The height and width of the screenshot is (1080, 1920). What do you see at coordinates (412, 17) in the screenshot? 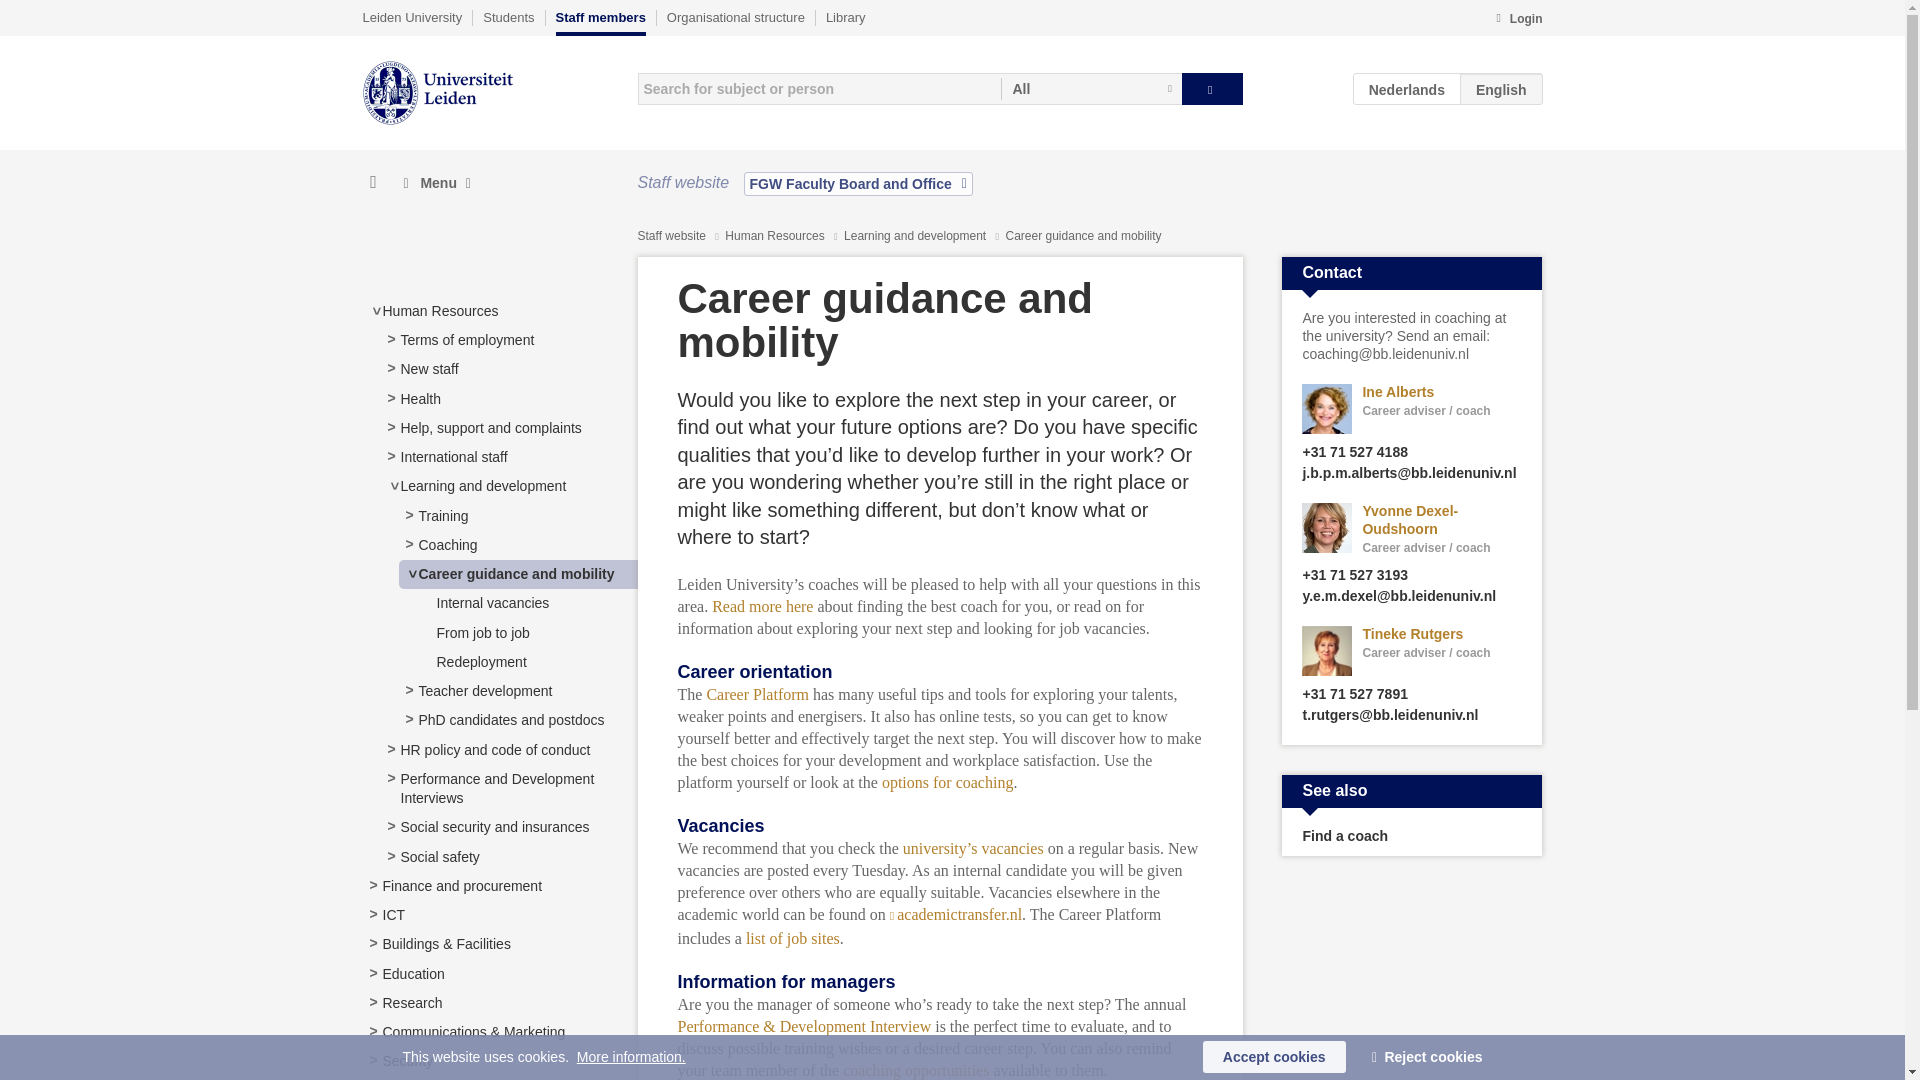
I see `Leiden University` at bounding box center [412, 17].